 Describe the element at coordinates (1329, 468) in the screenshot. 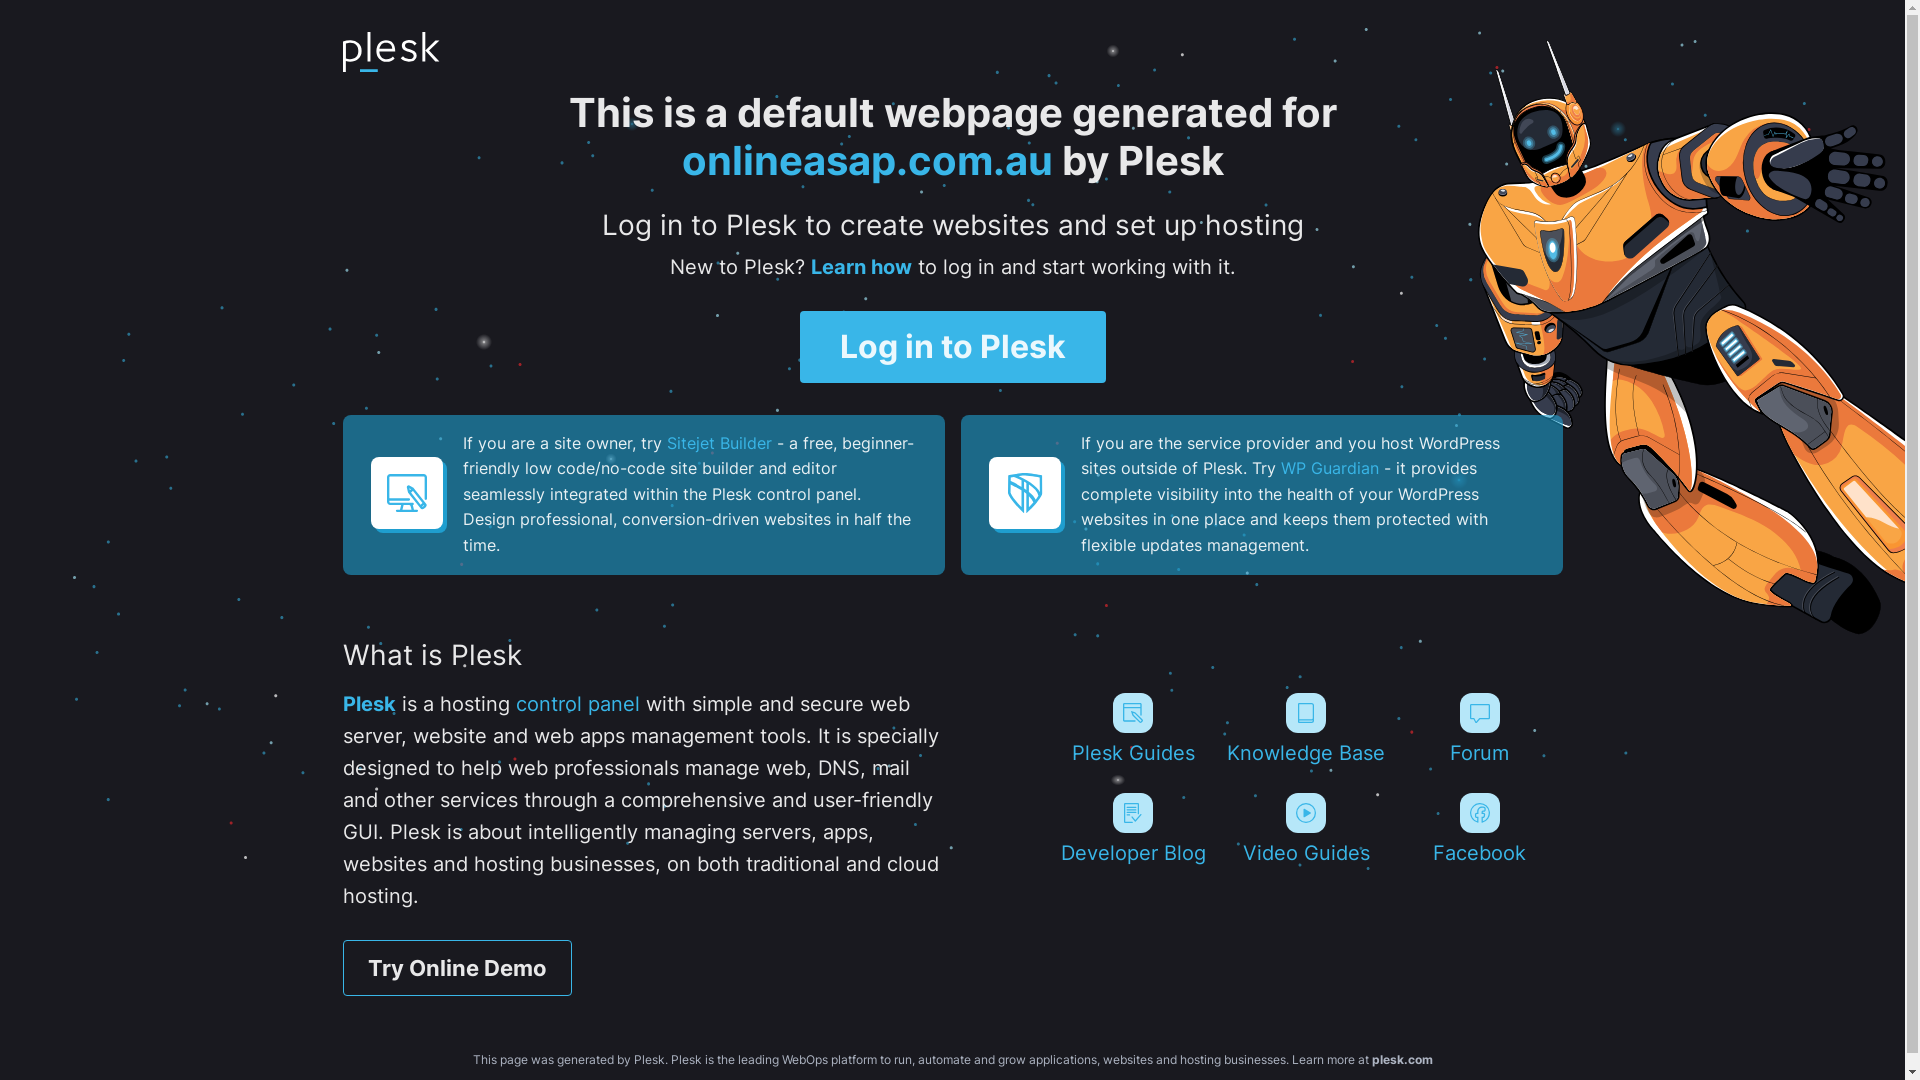

I see `WP Guardian` at that location.